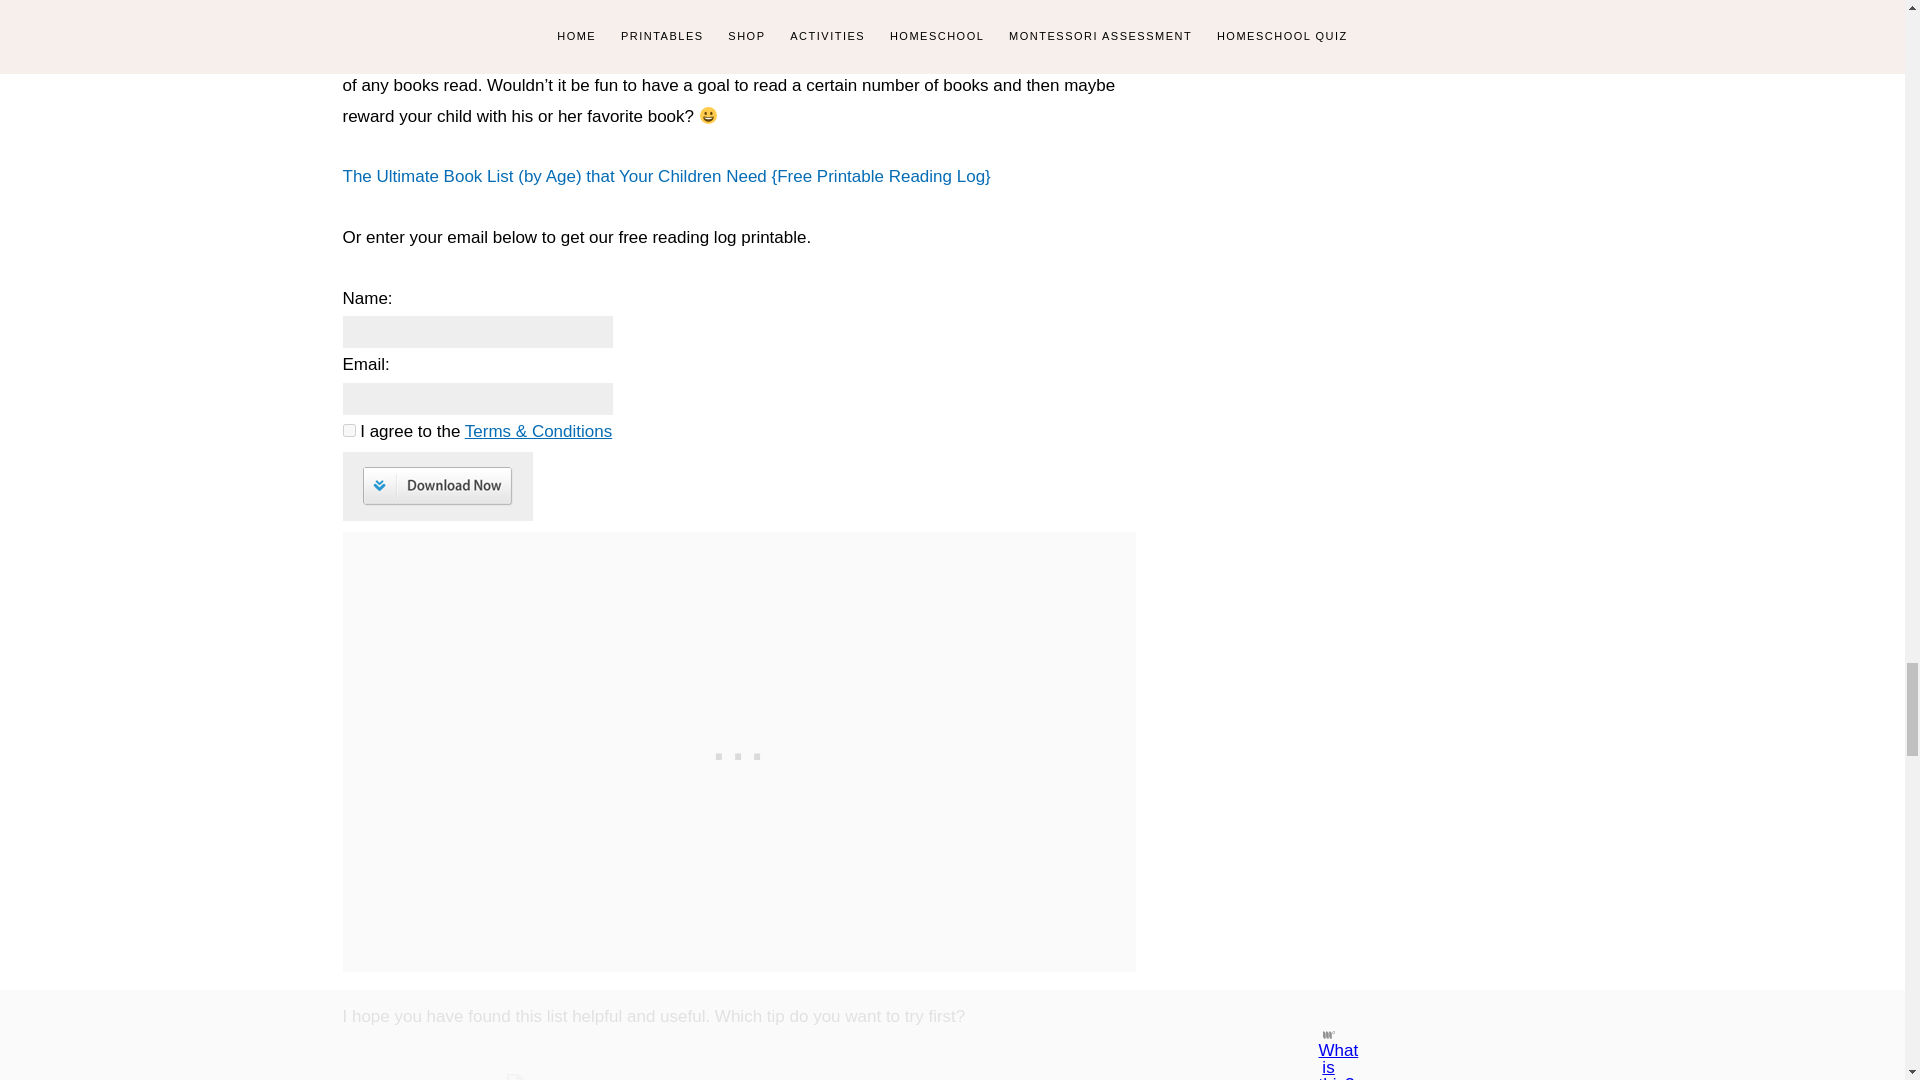 Image resolution: width=1920 pixels, height=1080 pixels. I want to click on Your Baby Can Learn! Deluxe Kit, so click(514, 1076).